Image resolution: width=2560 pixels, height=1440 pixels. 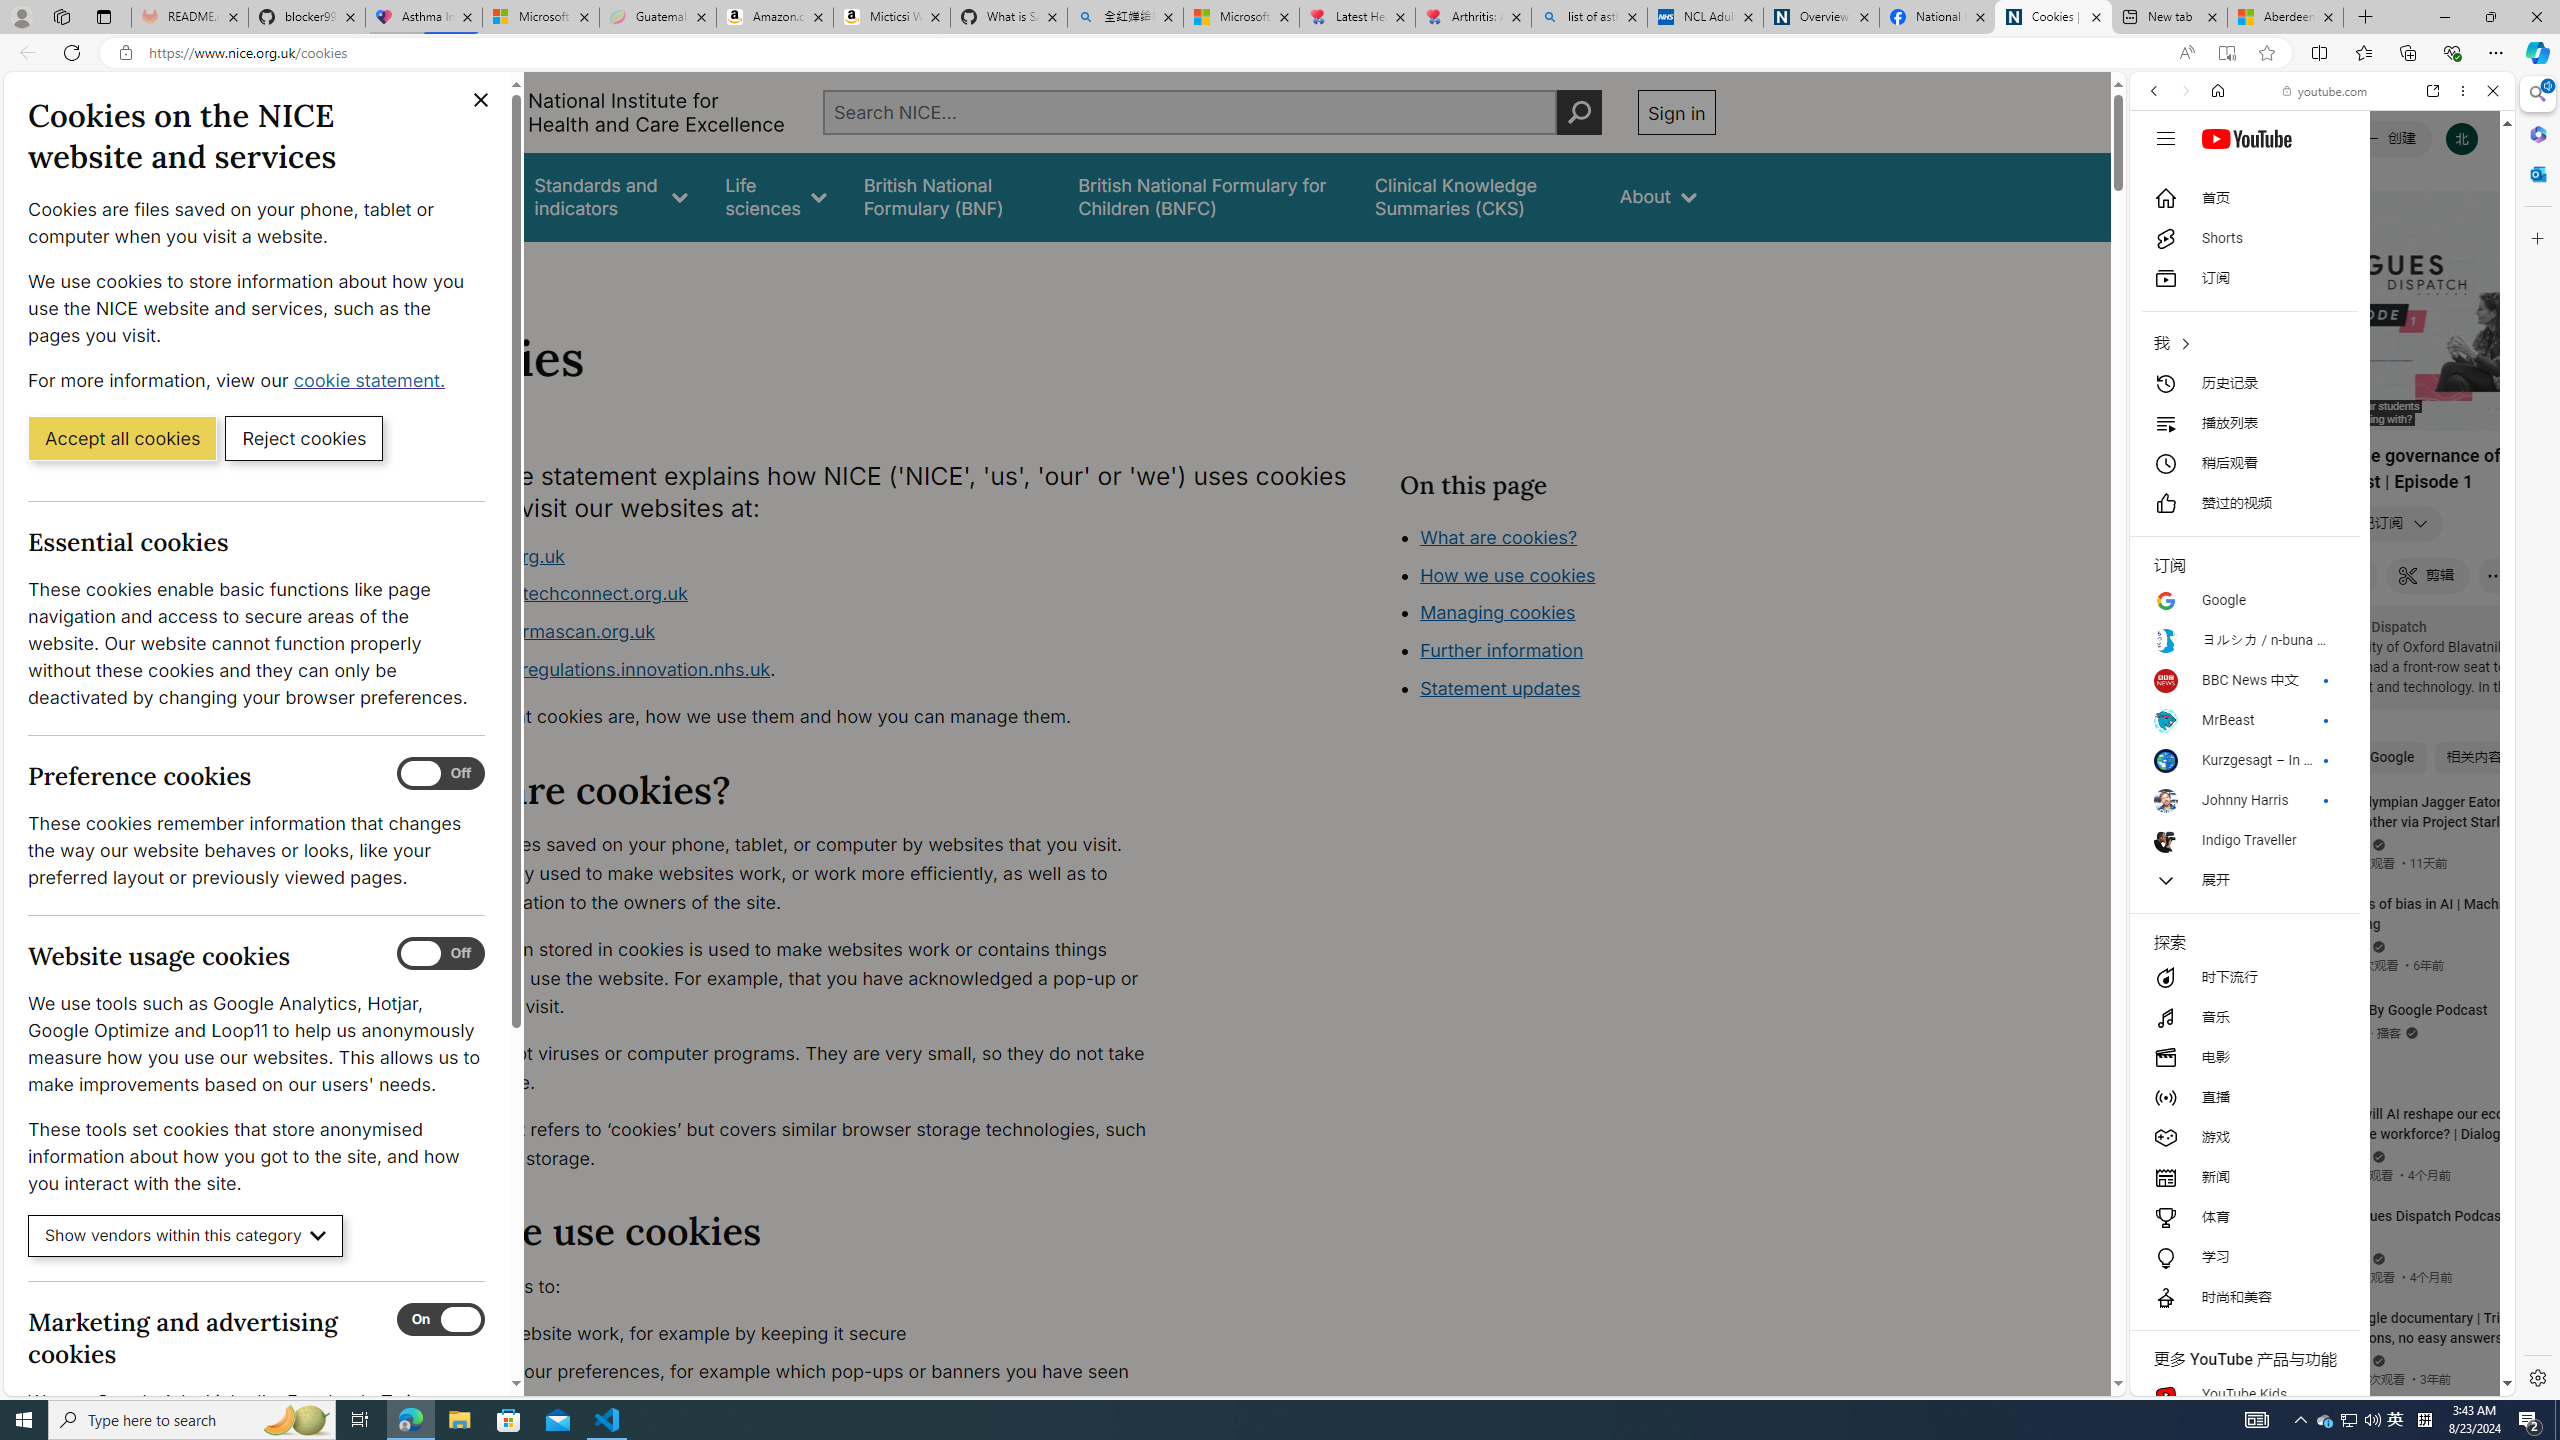 What do you see at coordinates (2374, 228) in the screenshot?
I see `Search Filter, Search Tools` at bounding box center [2374, 228].